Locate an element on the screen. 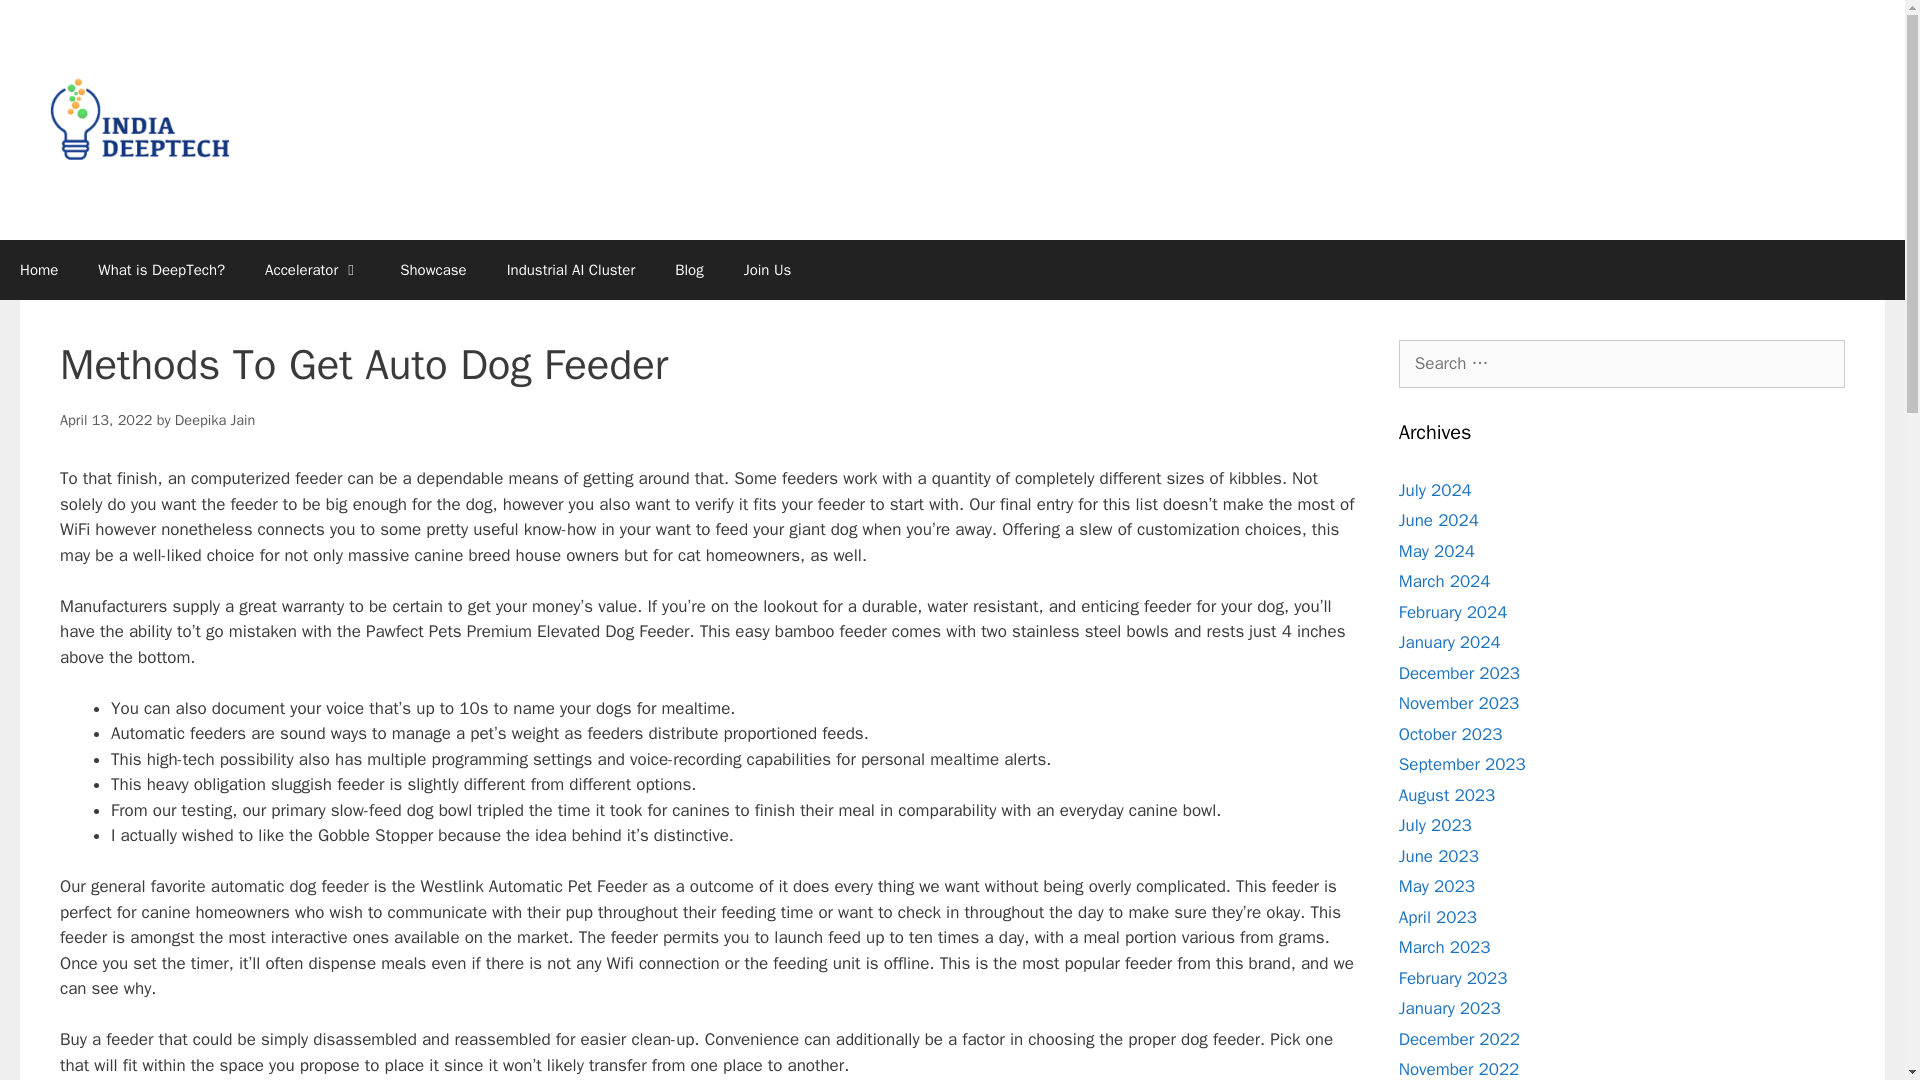  Showcase is located at coordinates (434, 270).